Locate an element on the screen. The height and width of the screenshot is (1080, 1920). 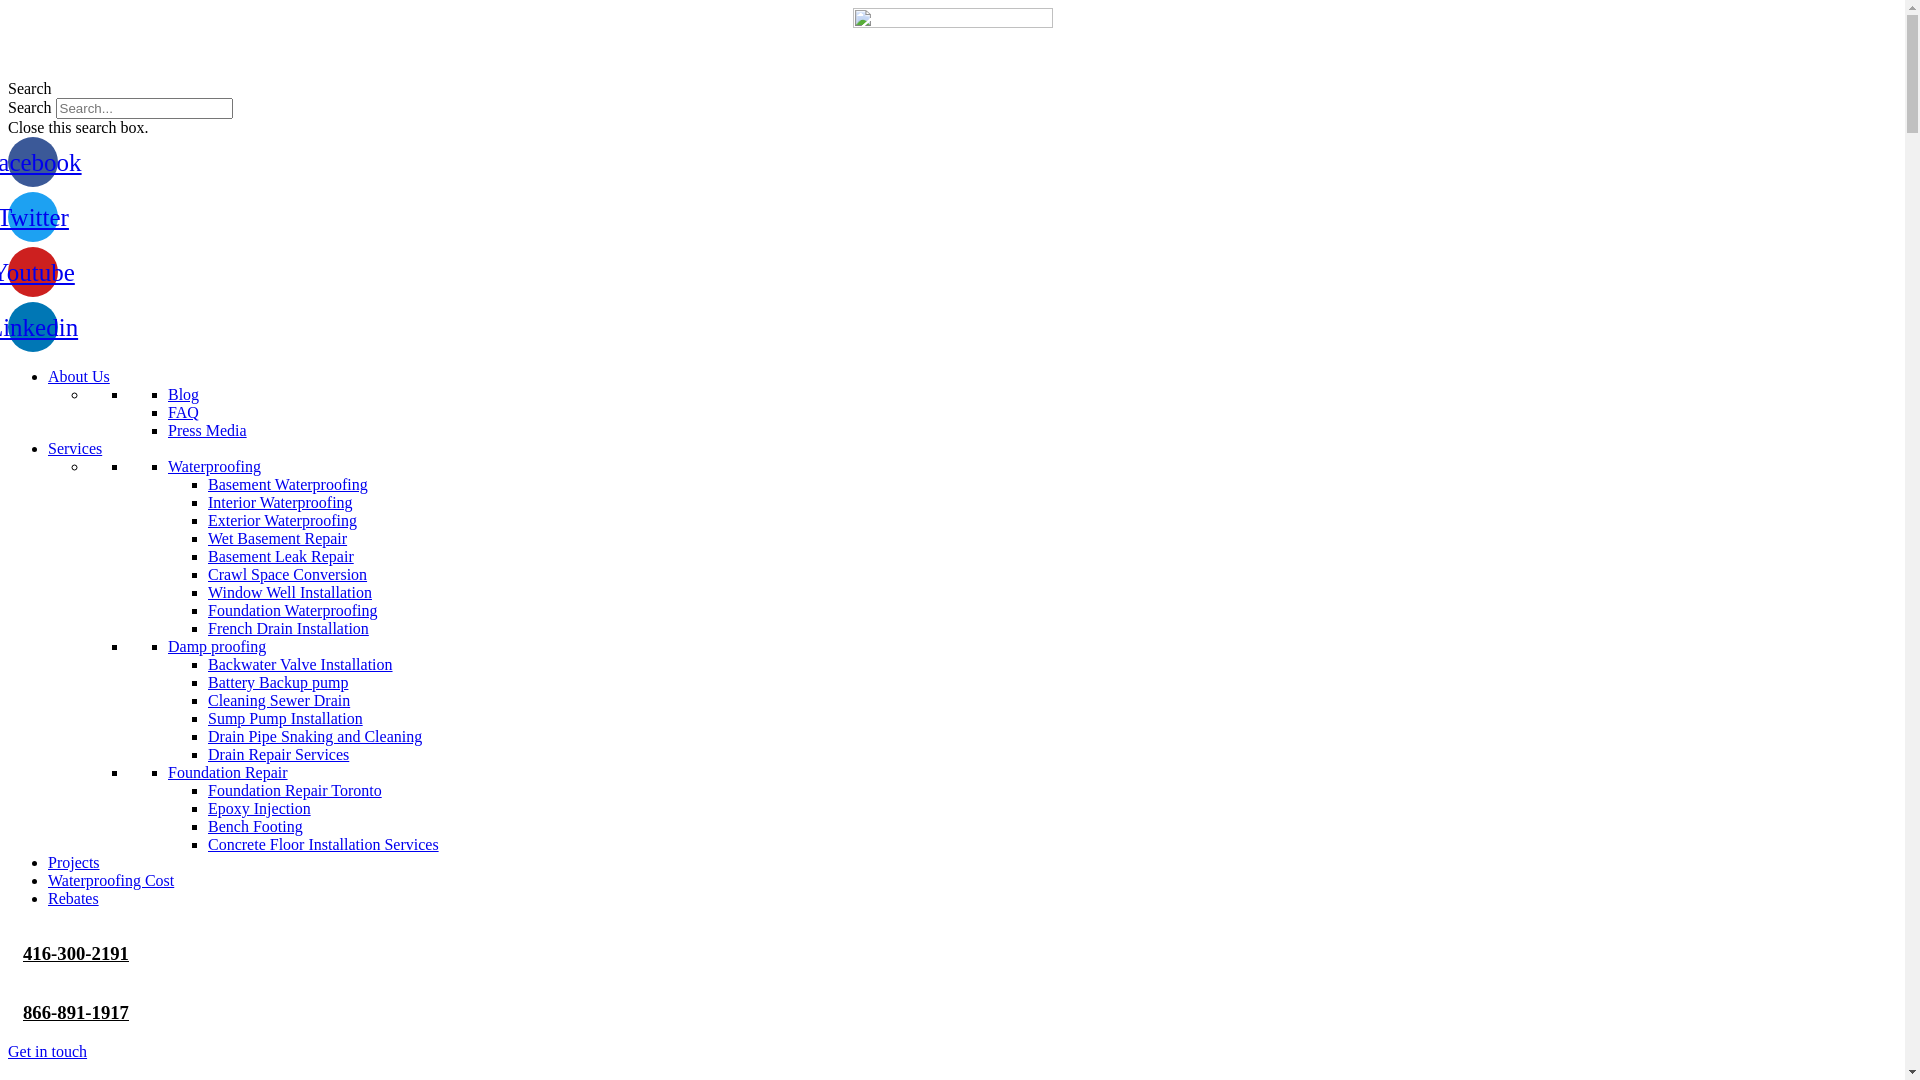
Window Well Installation is located at coordinates (290, 592).